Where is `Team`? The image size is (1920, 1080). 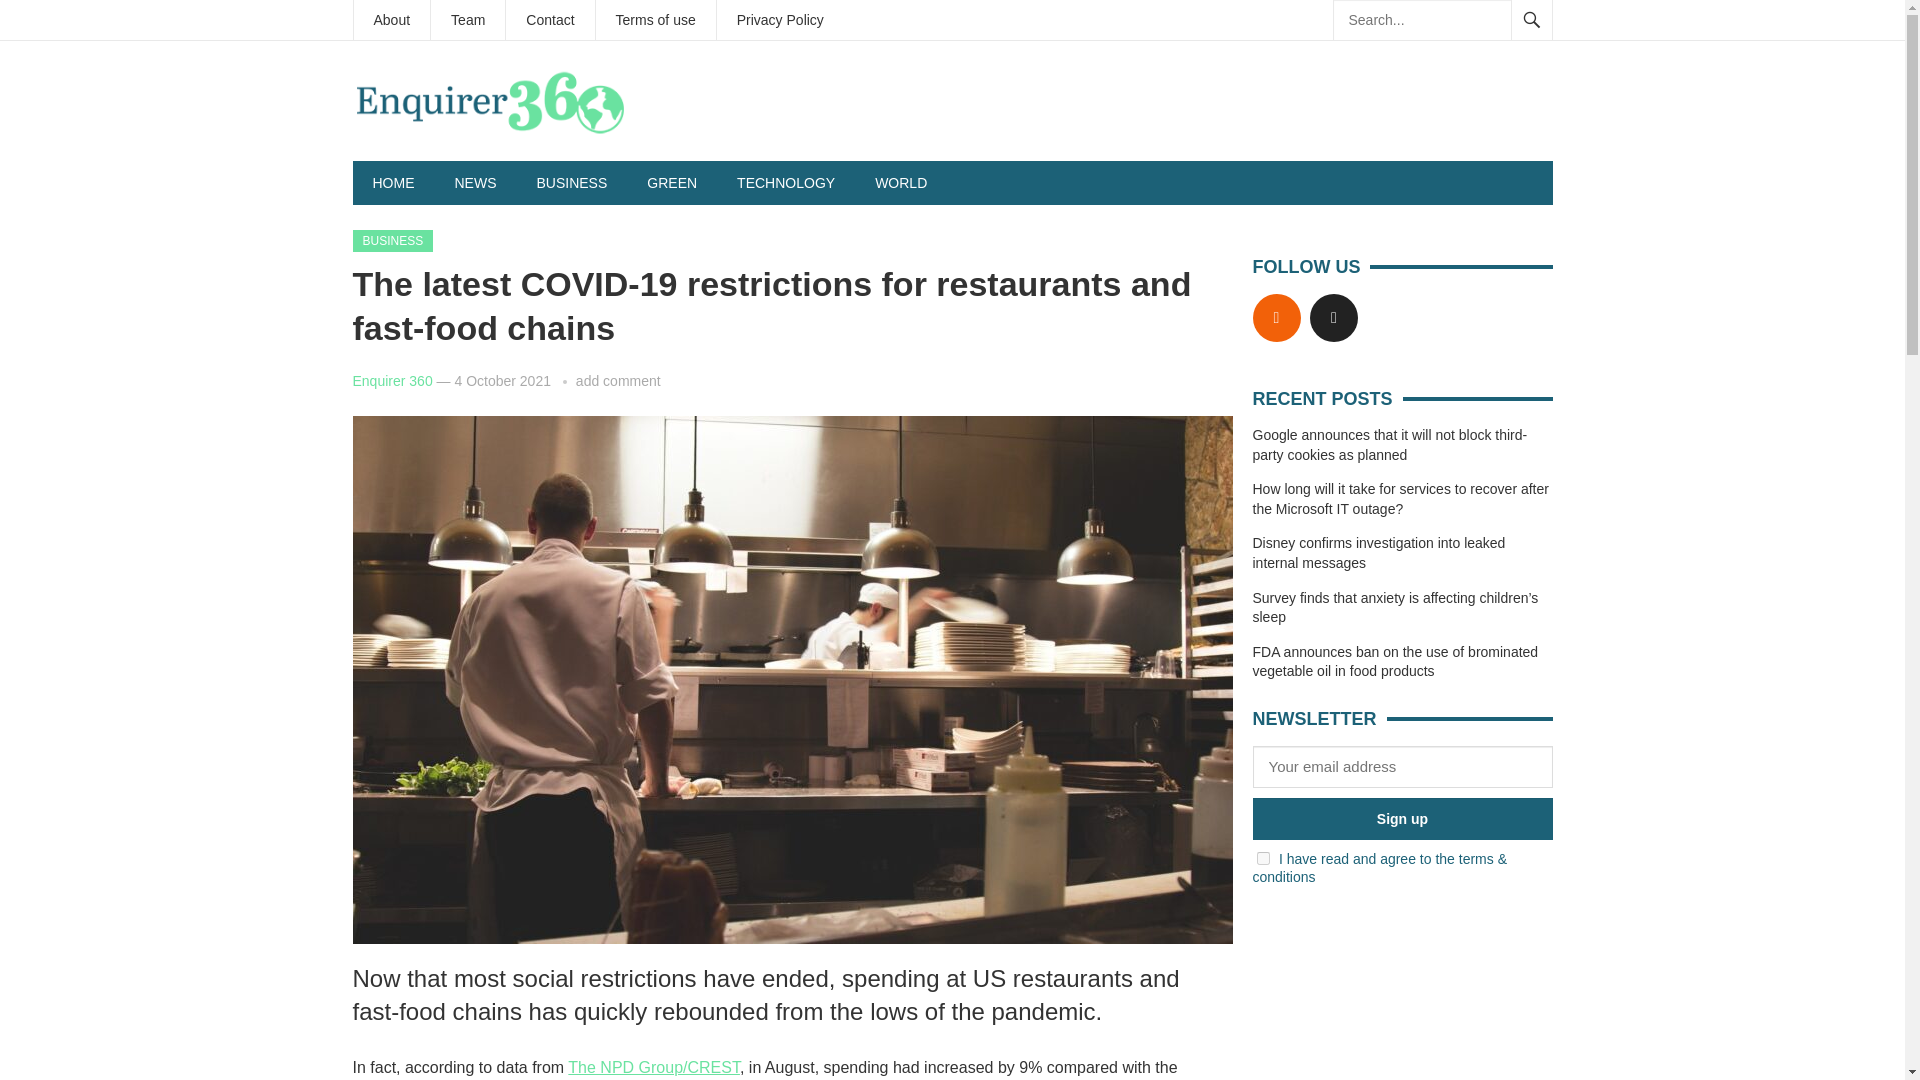 Team is located at coordinates (467, 20).